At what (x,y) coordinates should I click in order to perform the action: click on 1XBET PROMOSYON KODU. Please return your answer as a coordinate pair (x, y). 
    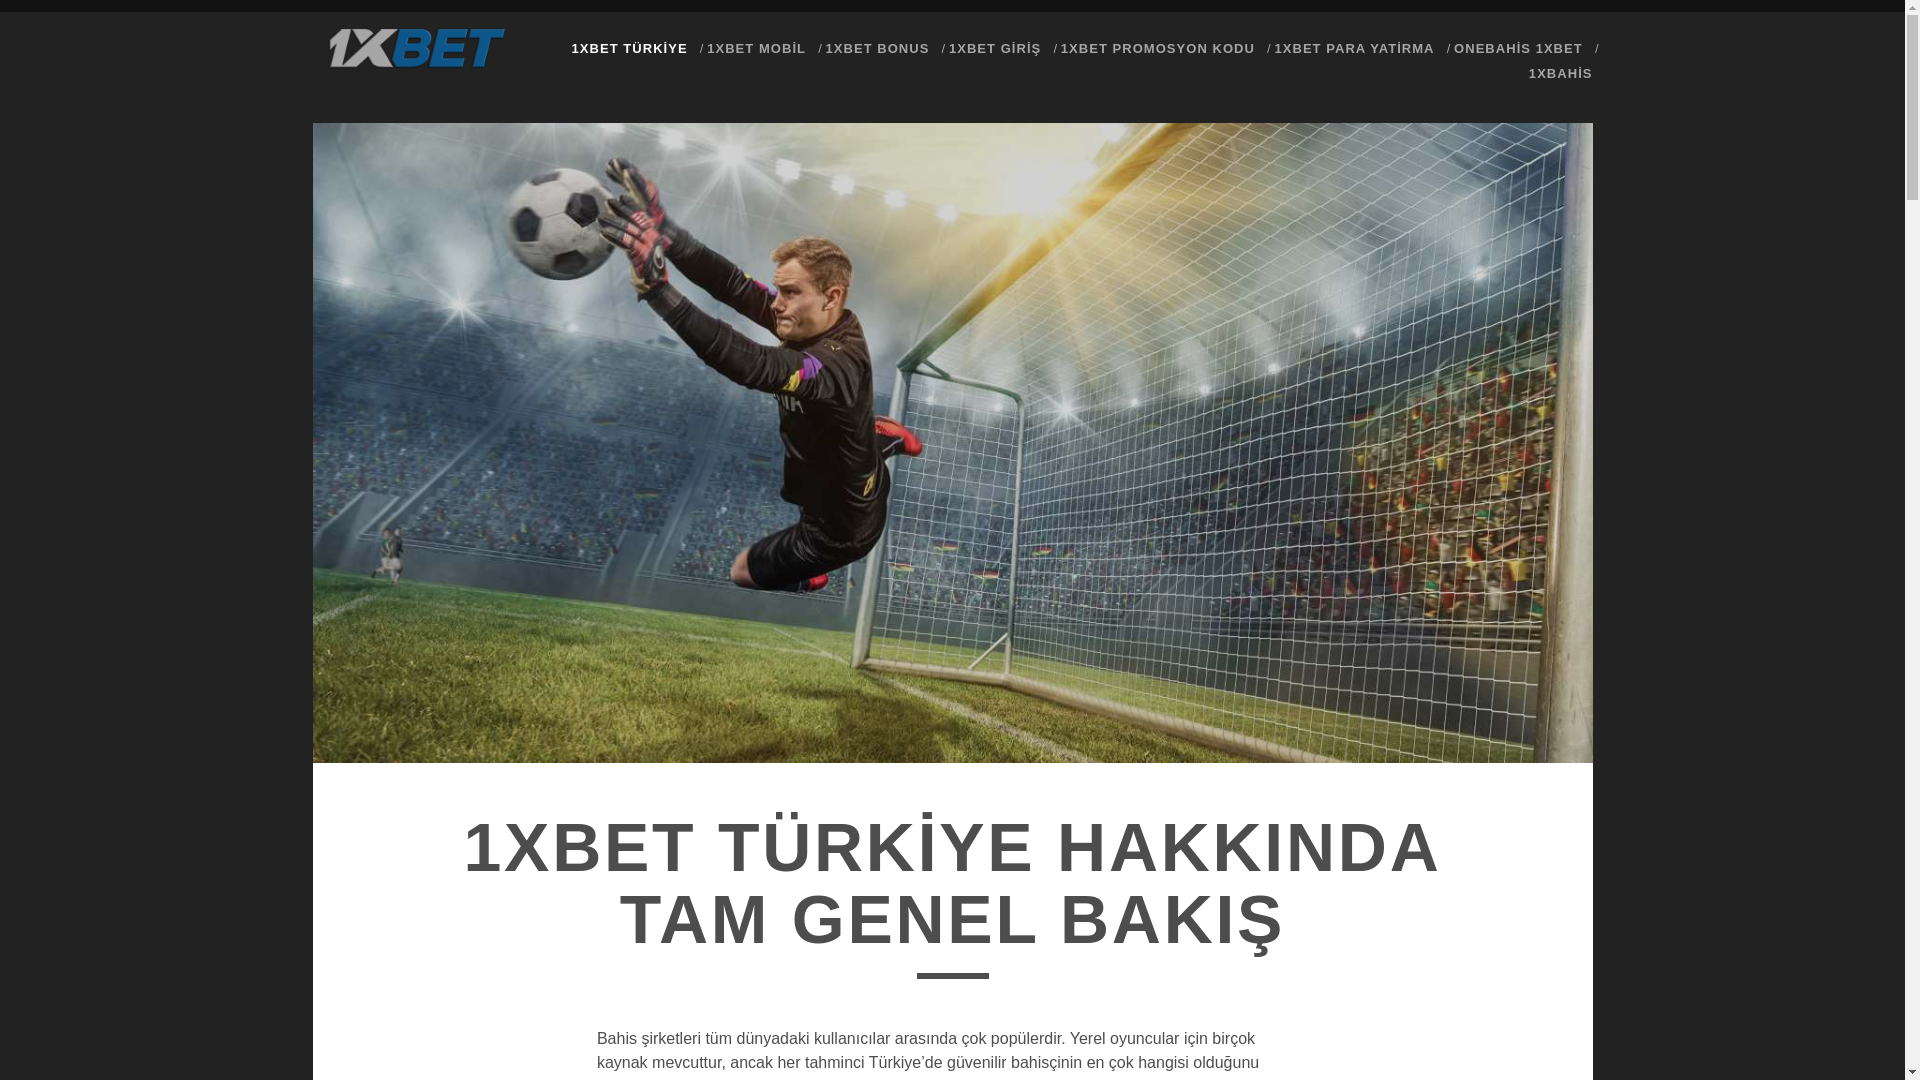
    Looking at the image, I should click on (1158, 49).